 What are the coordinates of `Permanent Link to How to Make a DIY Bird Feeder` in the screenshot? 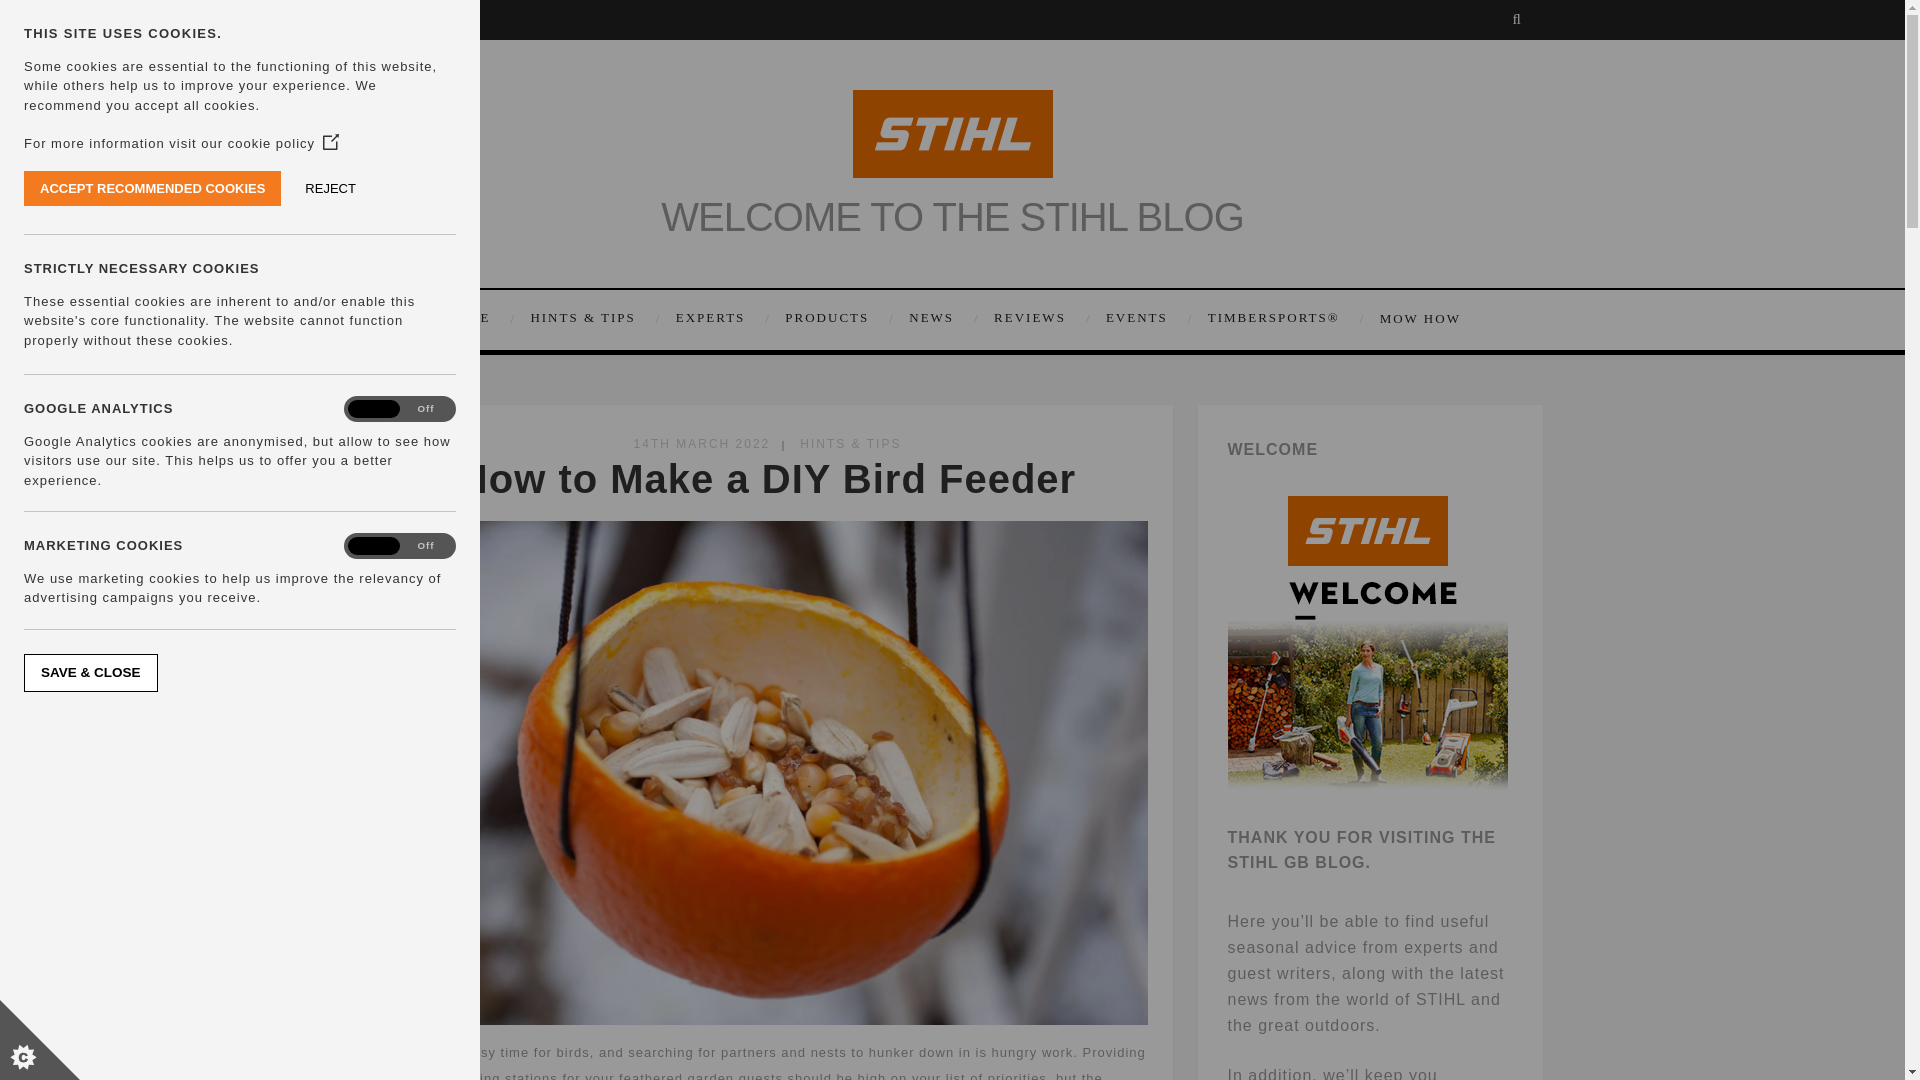 It's located at (766, 478).